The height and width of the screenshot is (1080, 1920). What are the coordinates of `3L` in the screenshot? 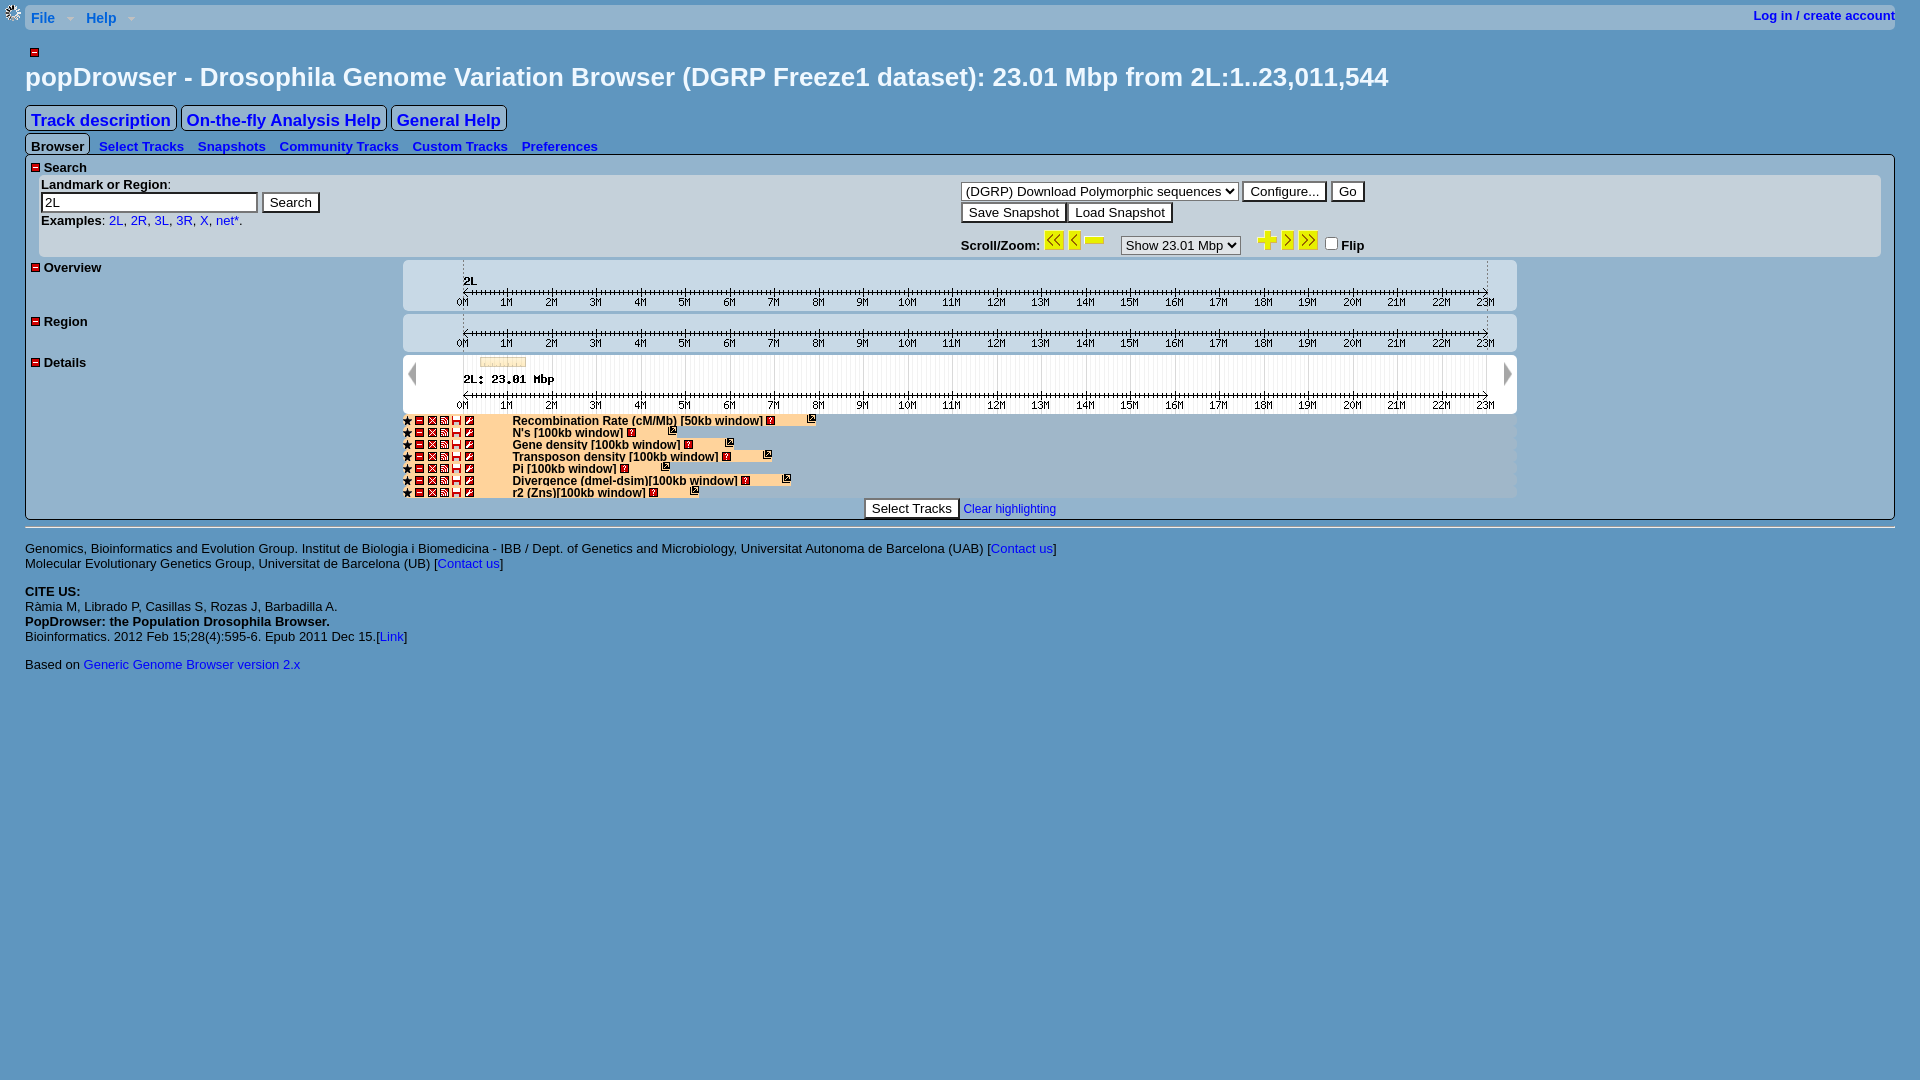 It's located at (161, 220).